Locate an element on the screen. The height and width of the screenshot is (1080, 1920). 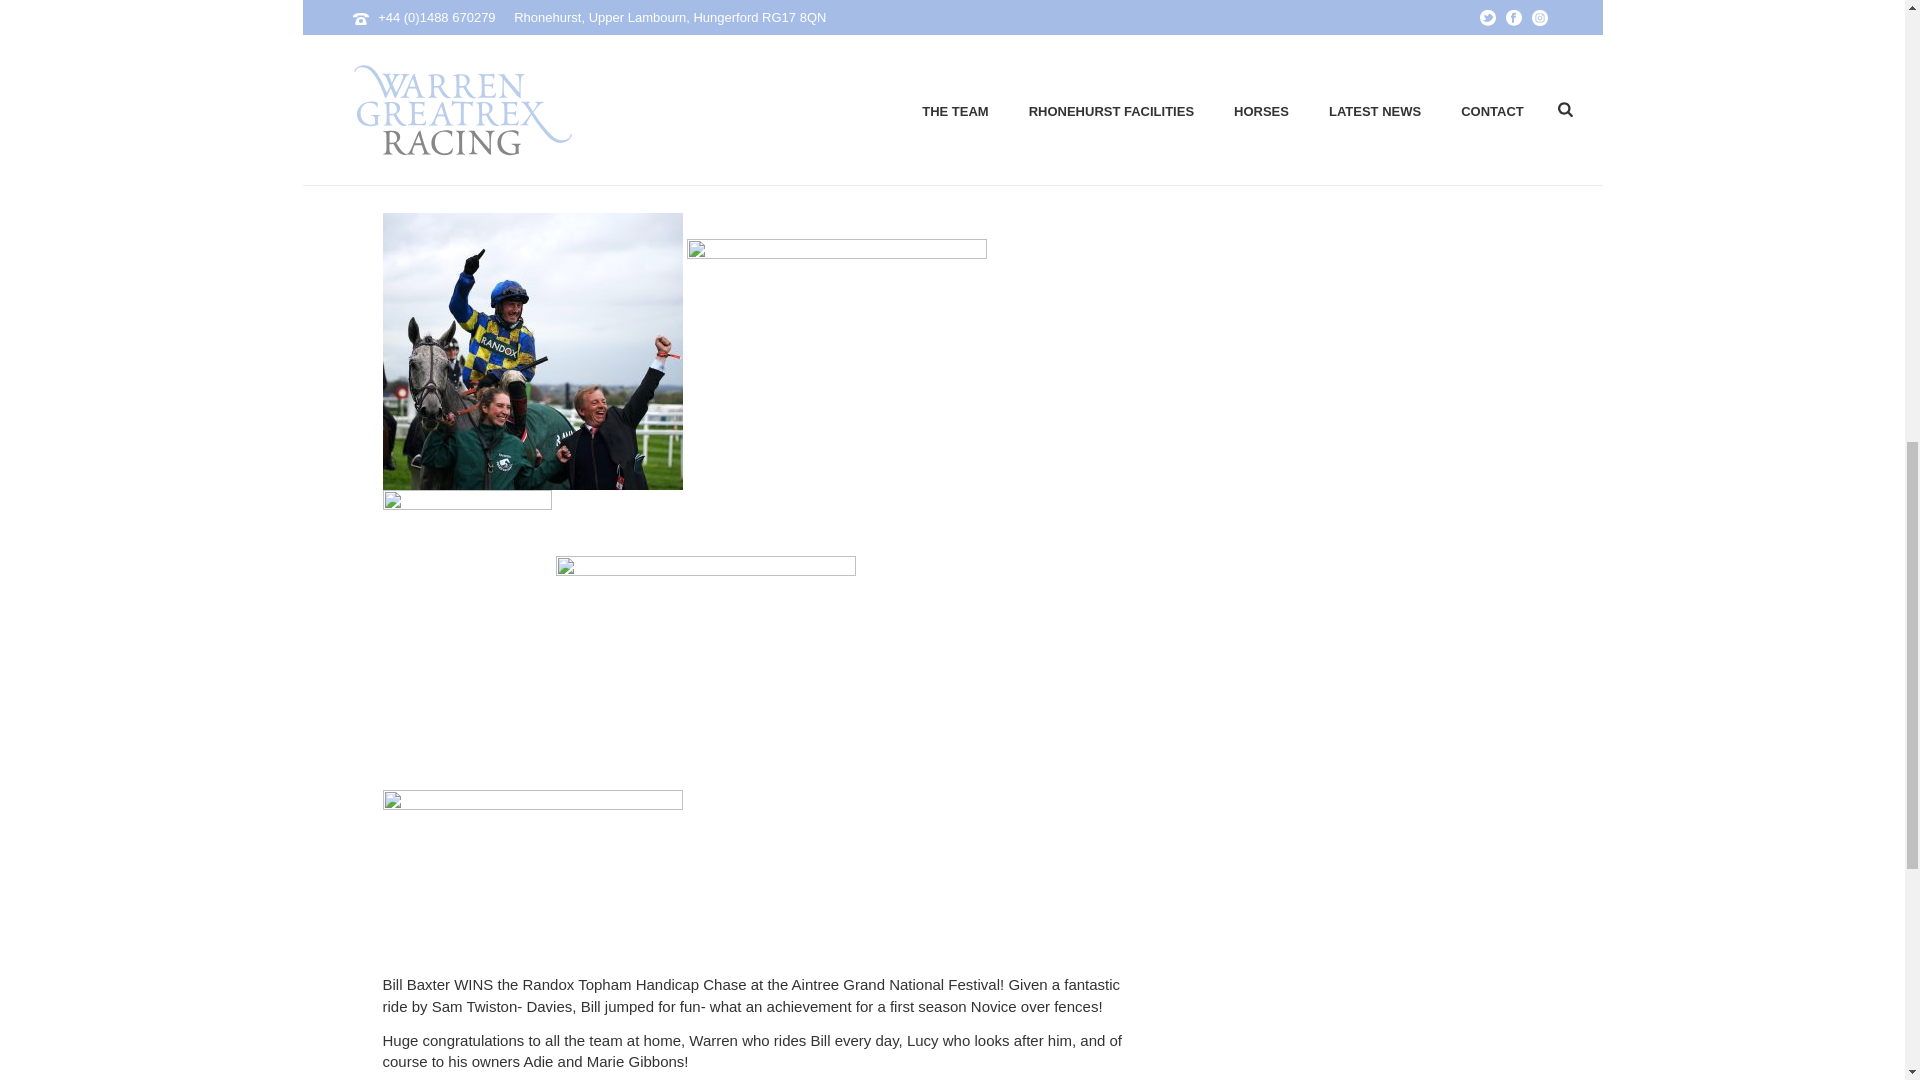
Posts by Karen Dooley is located at coordinates (415, 173).